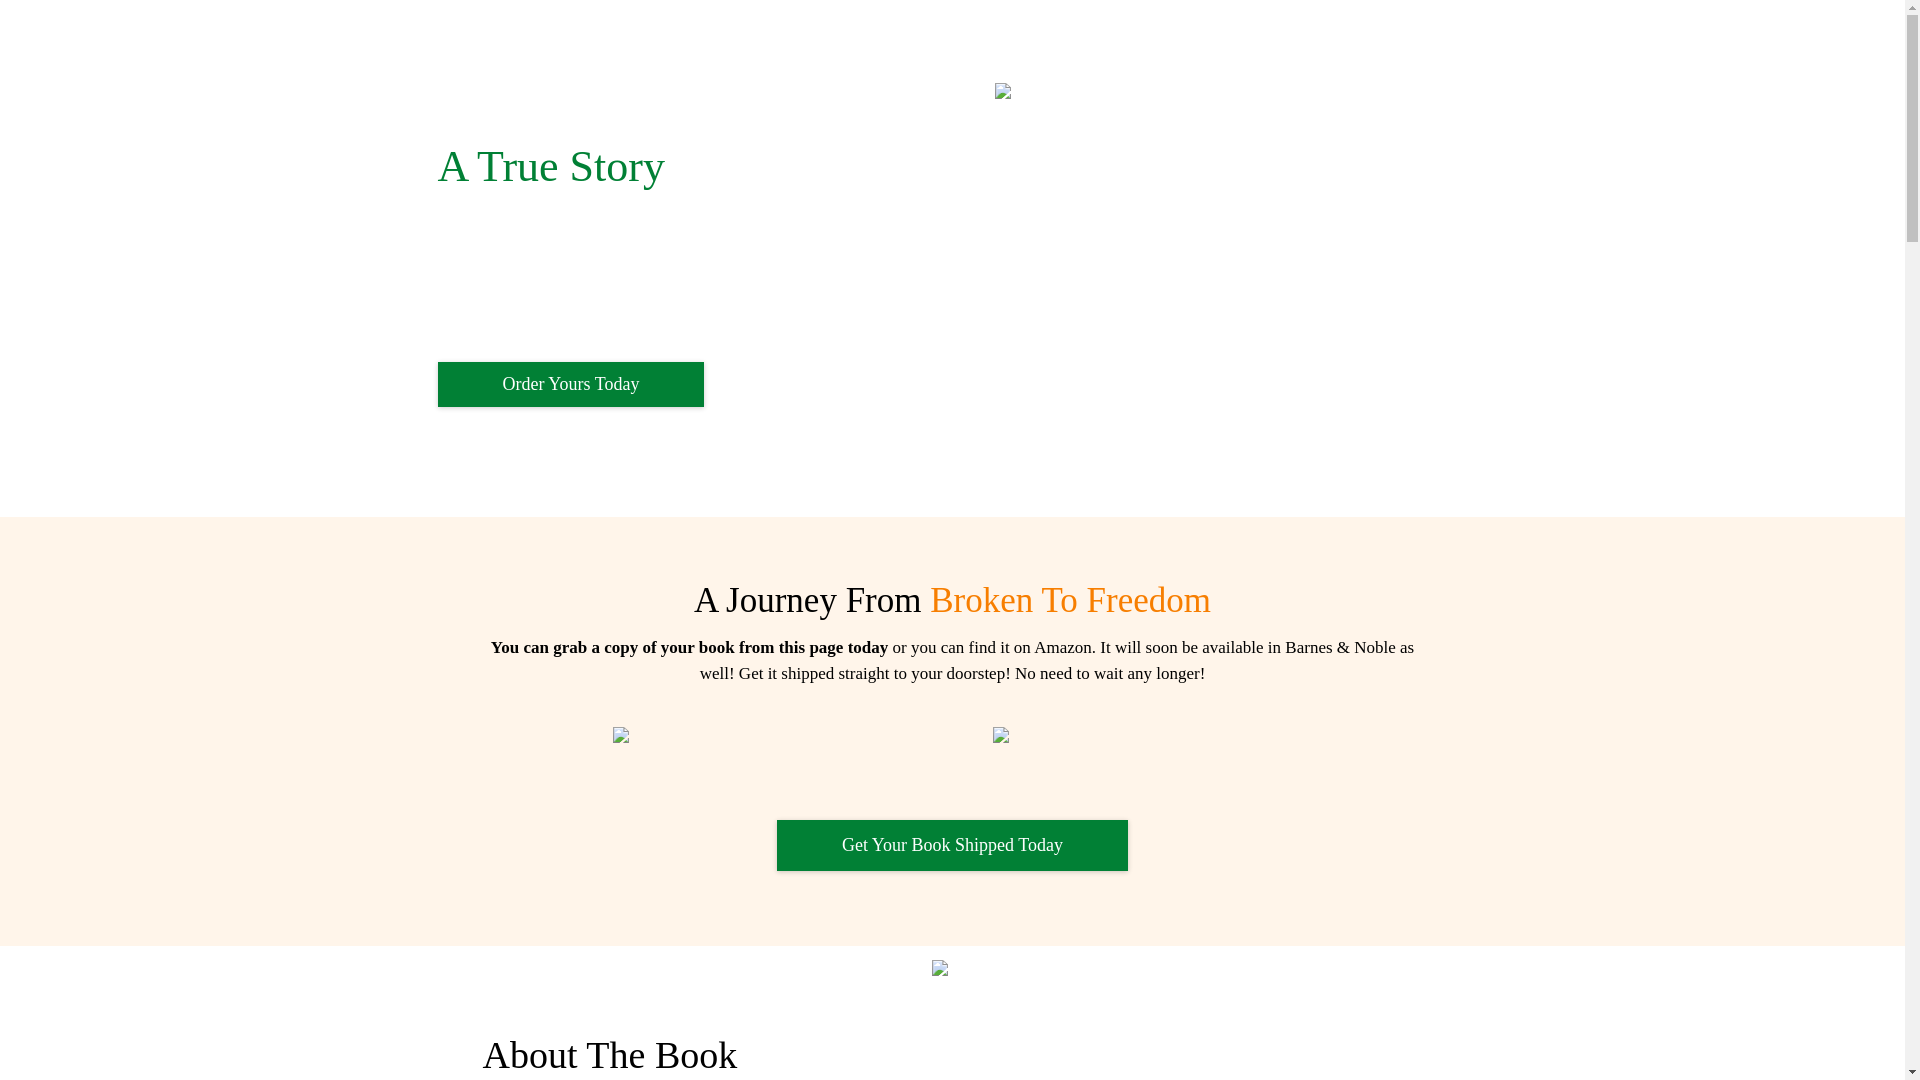 This screenshot has height=1080, width=1920. I want to click on About Author, so click(1257, 40).